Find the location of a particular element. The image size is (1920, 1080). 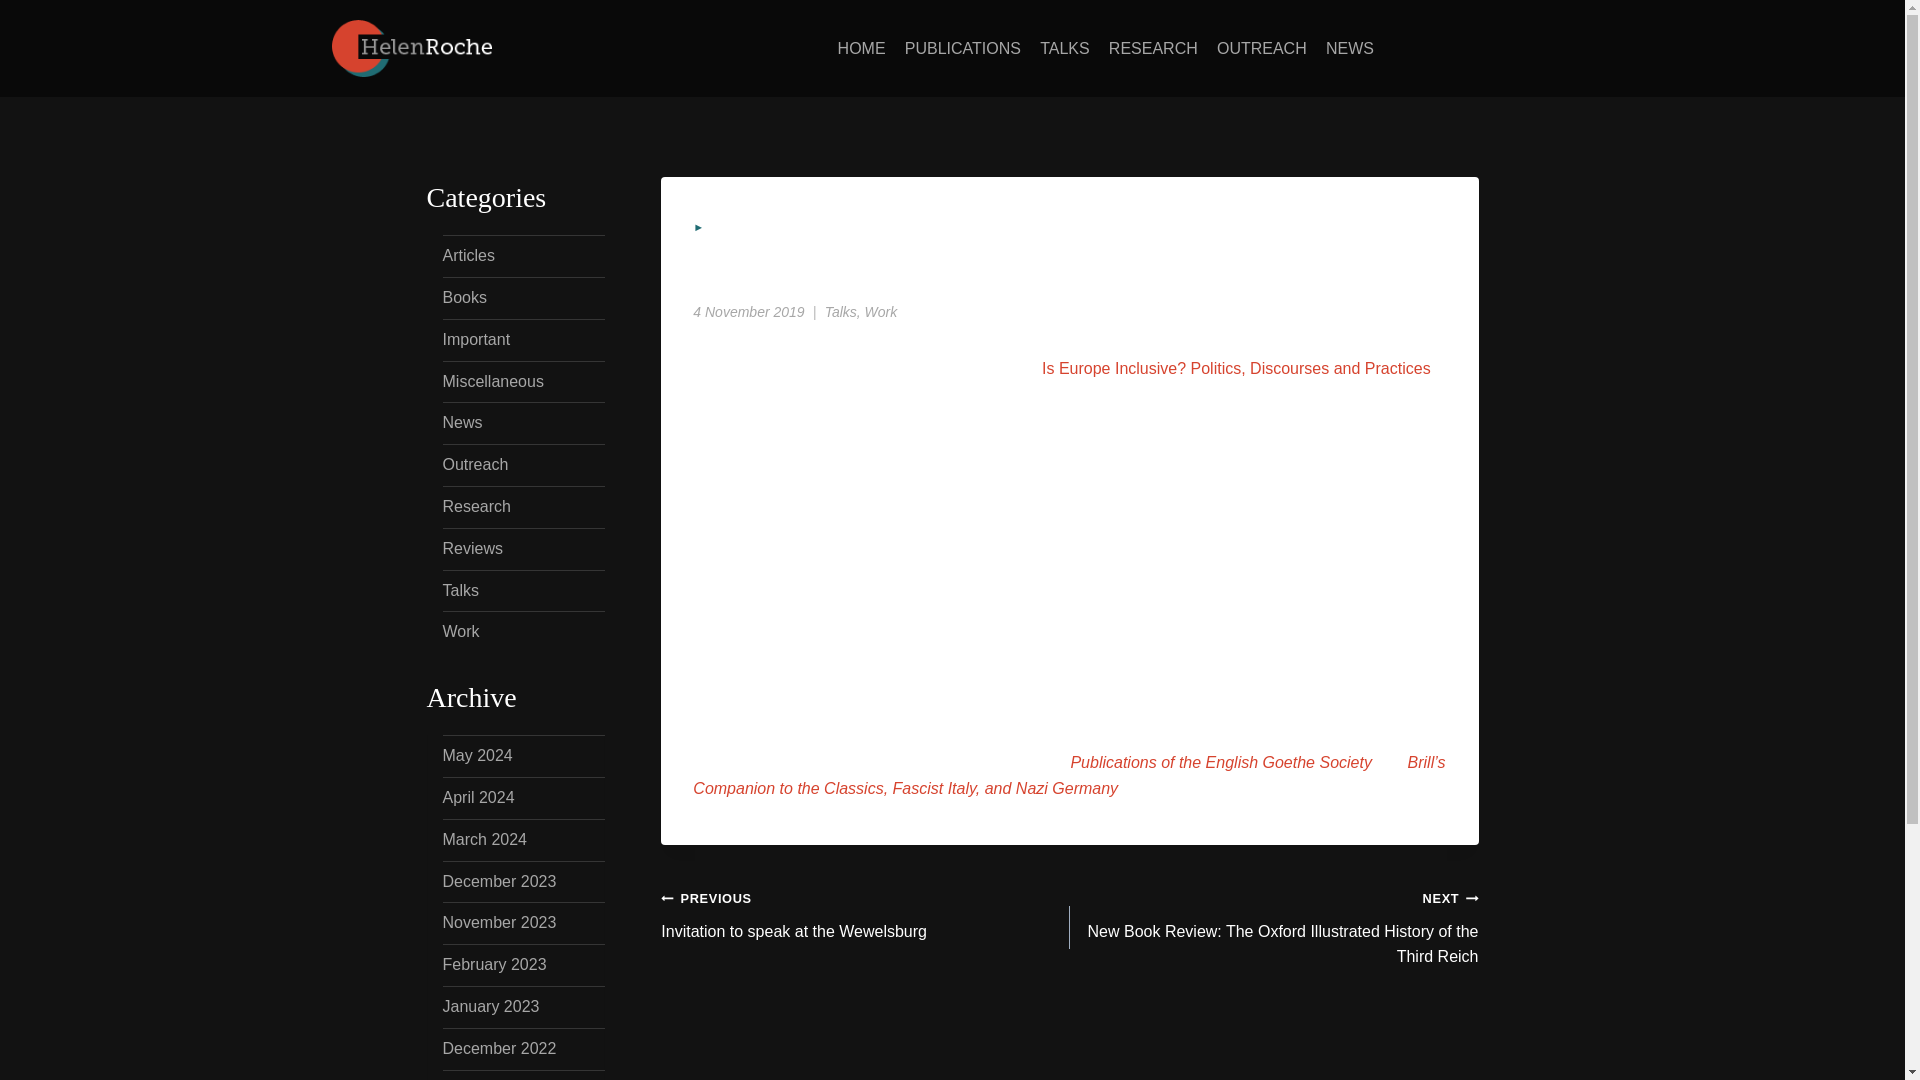

Outreach is located at coordinates (474, 464).